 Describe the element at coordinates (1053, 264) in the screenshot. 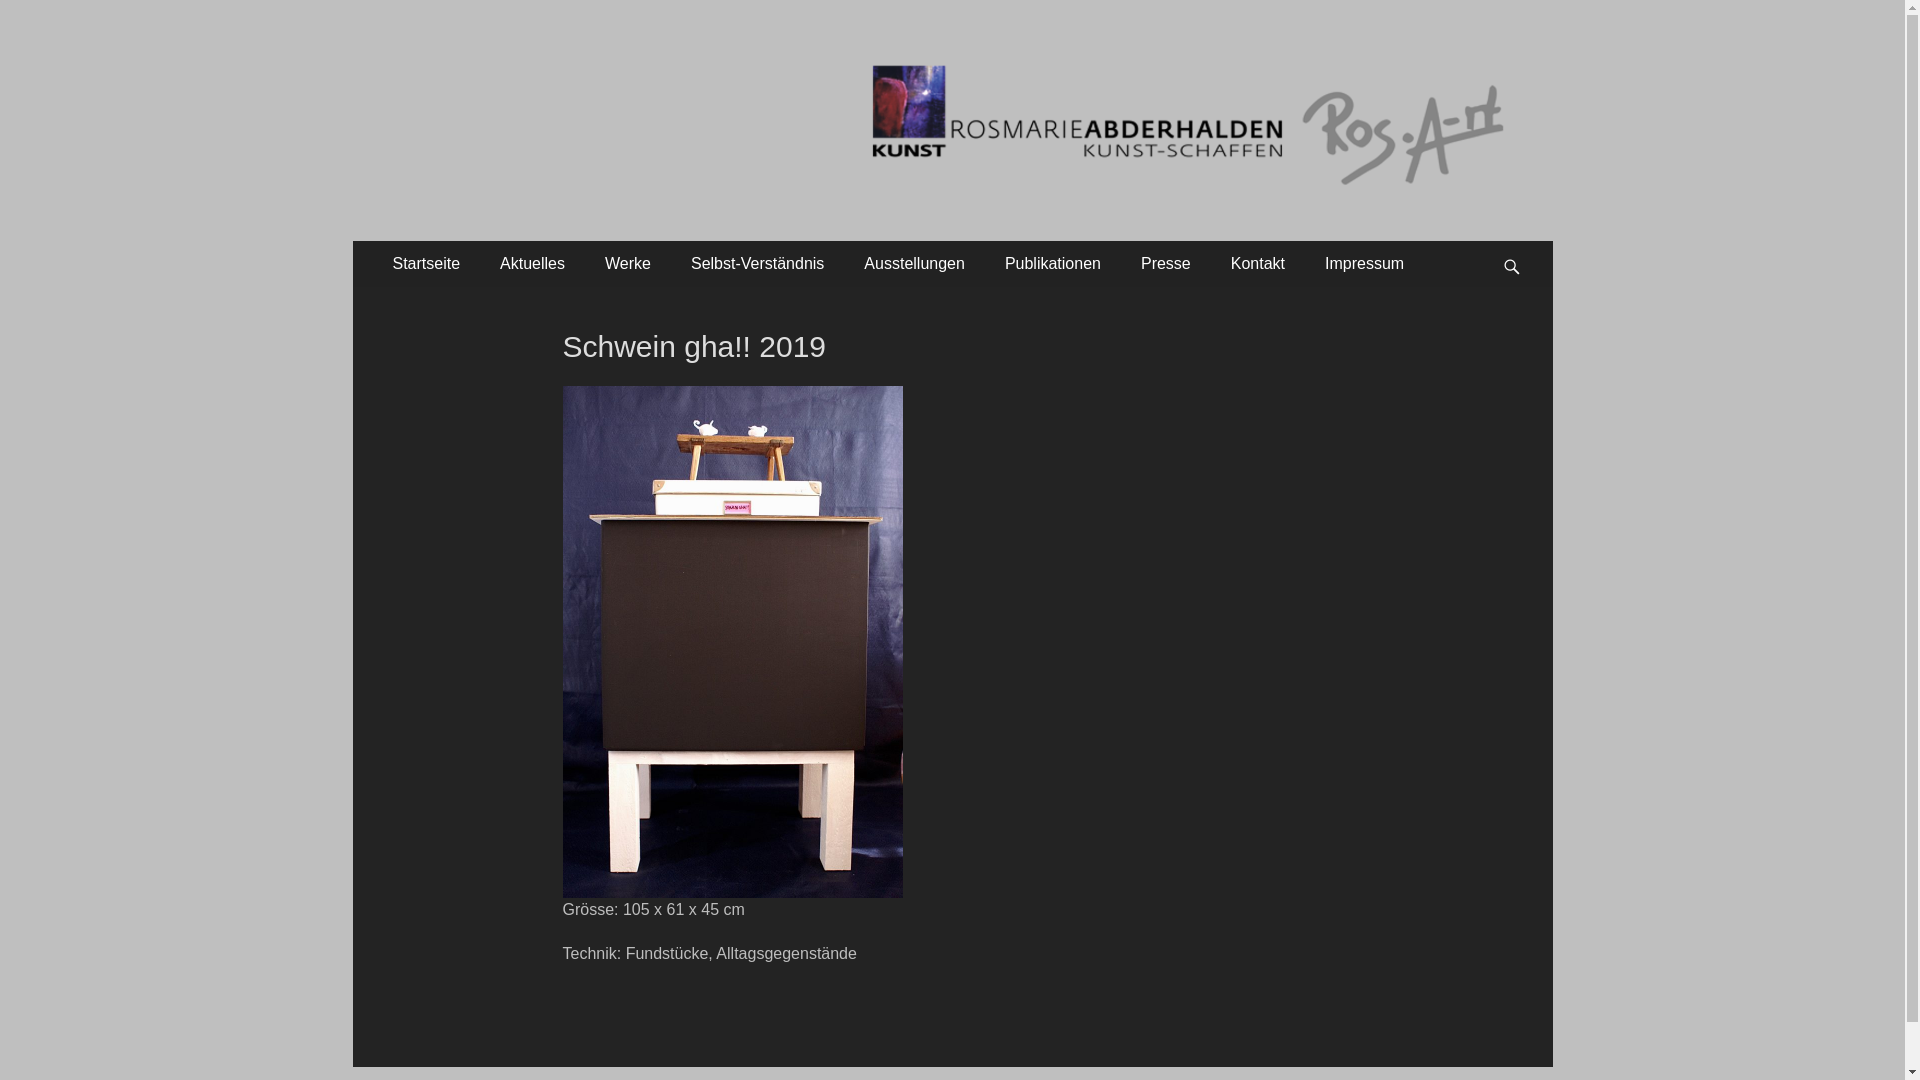

I see `Publikationen` at that location.